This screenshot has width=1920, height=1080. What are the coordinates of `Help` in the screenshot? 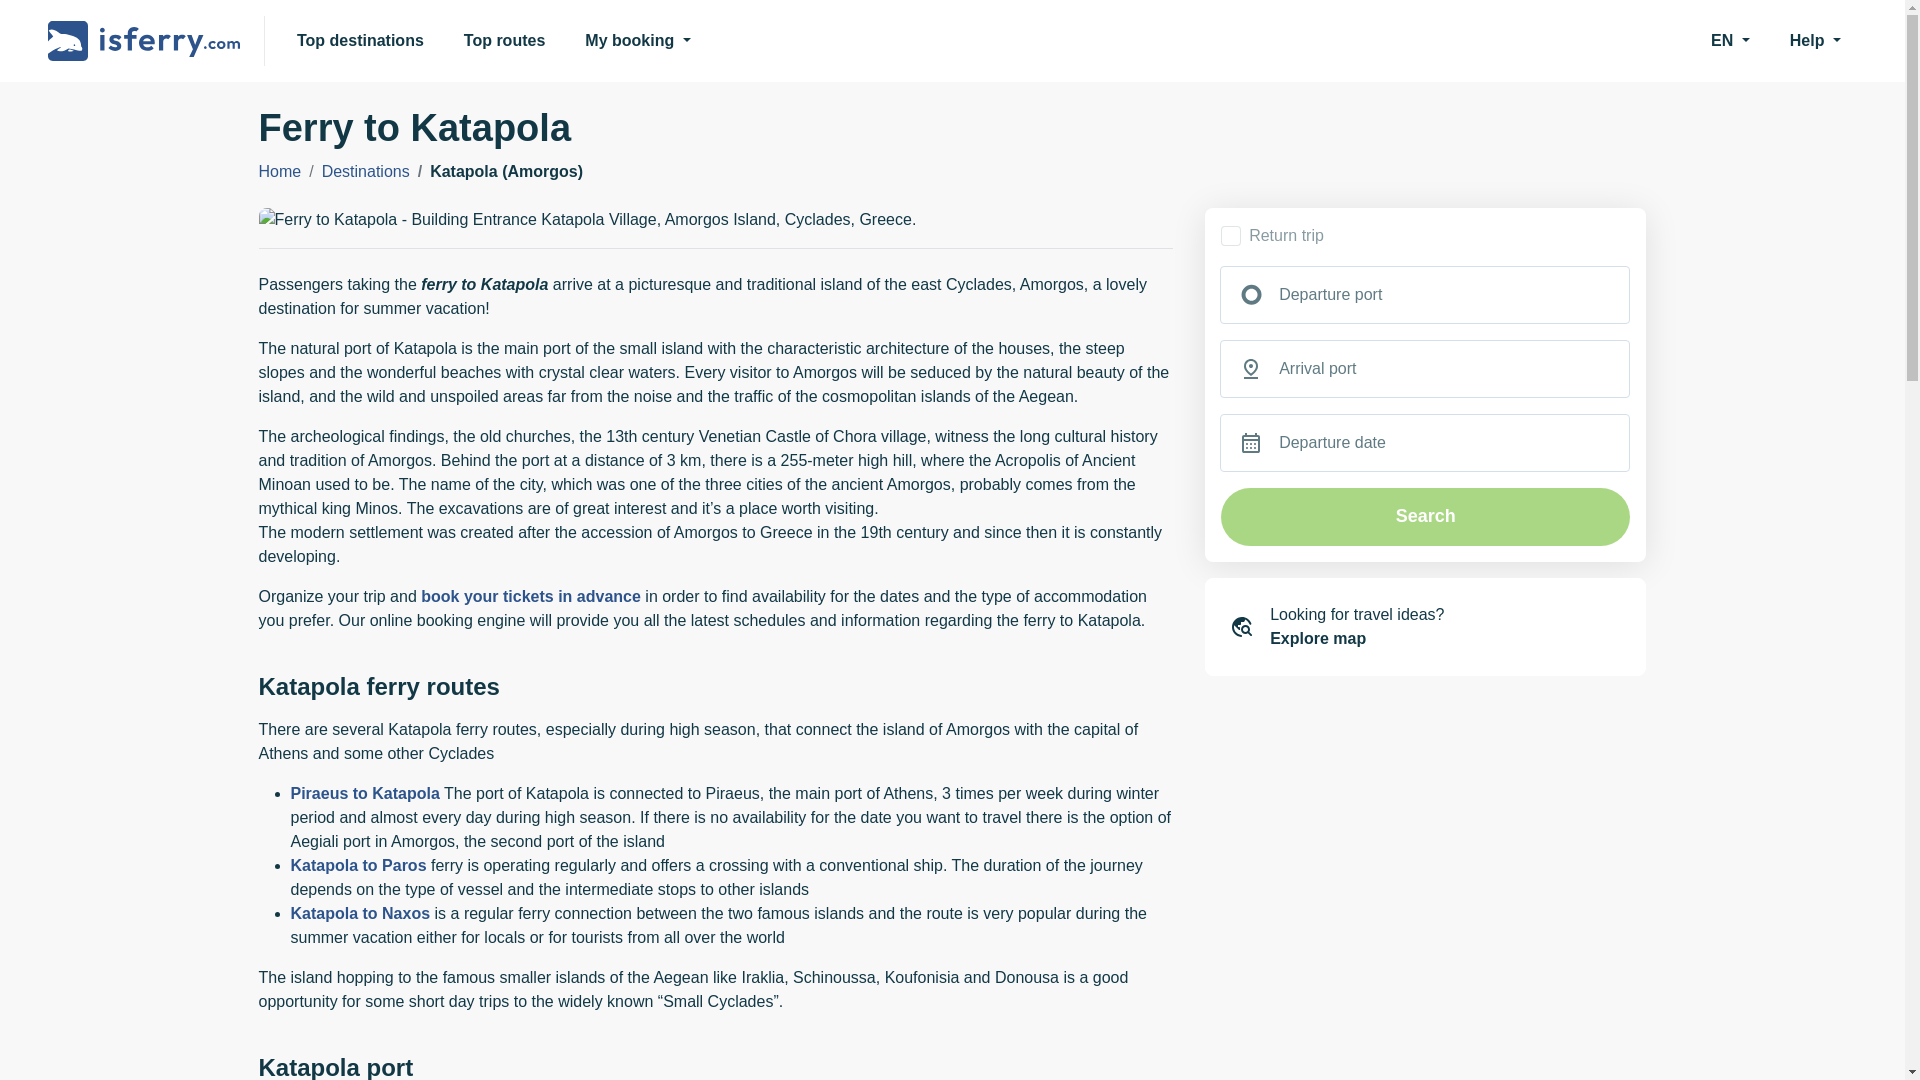 It's located at (1815, 40).